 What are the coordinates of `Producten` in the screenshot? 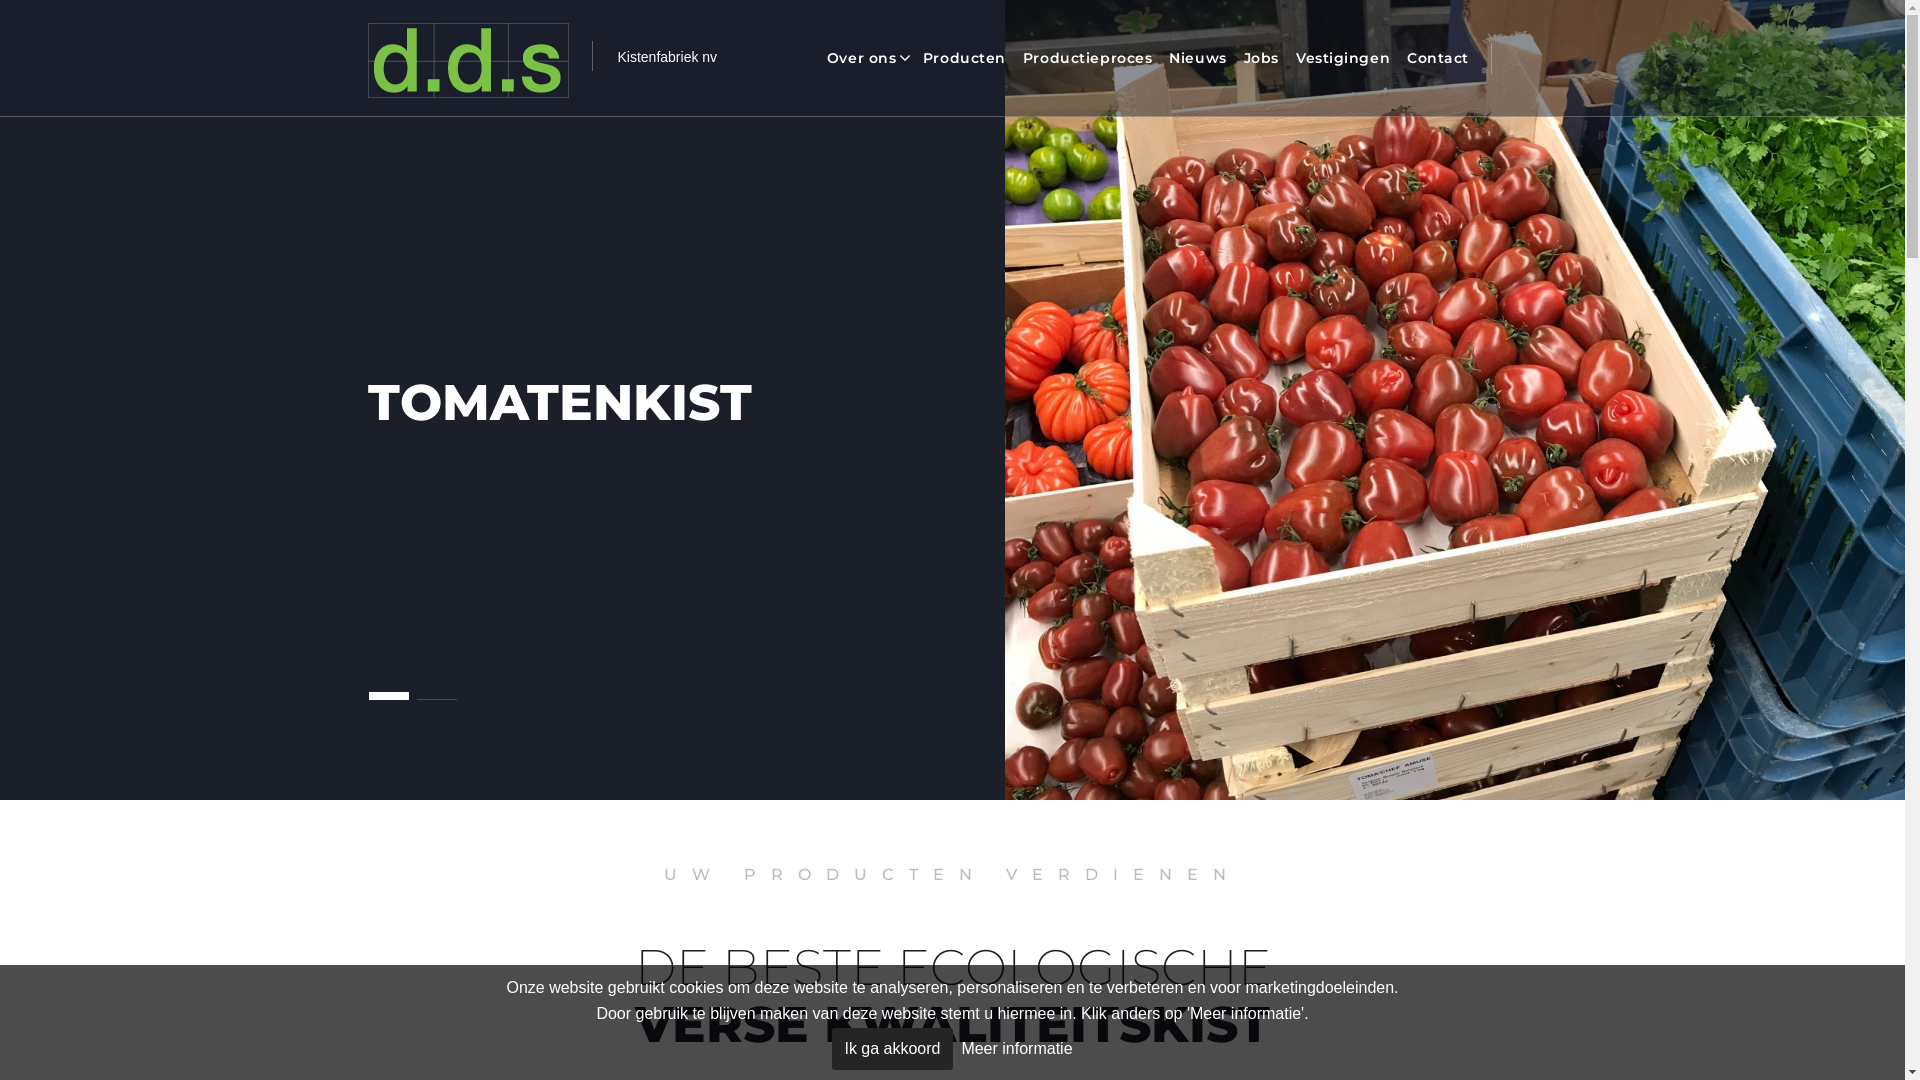 It's located at (964, 58).